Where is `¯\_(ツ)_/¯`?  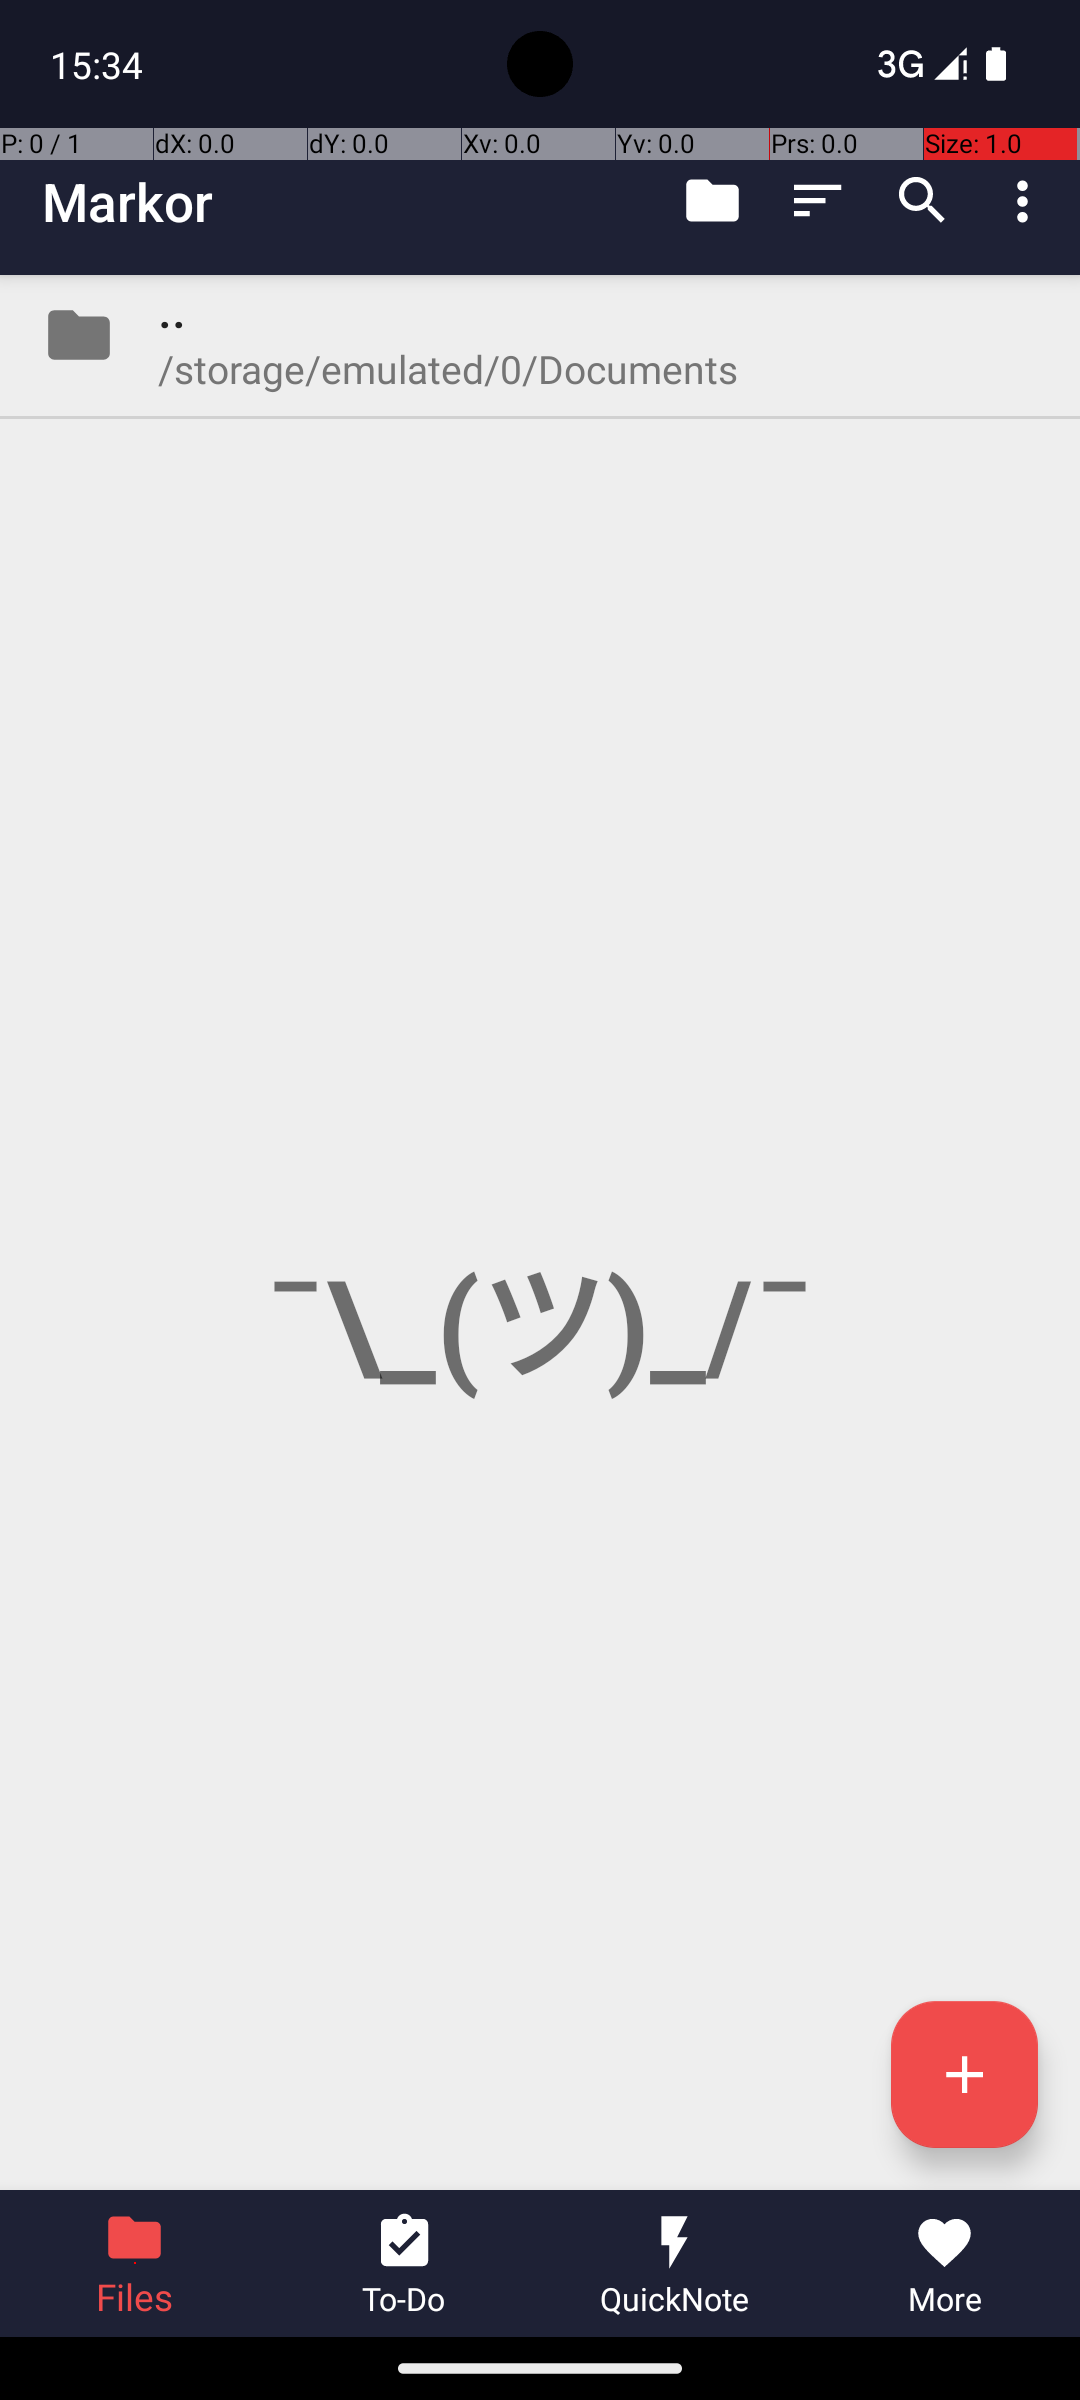
¯\_(ツ)_/¯ is located at coordinates (540, 1232).